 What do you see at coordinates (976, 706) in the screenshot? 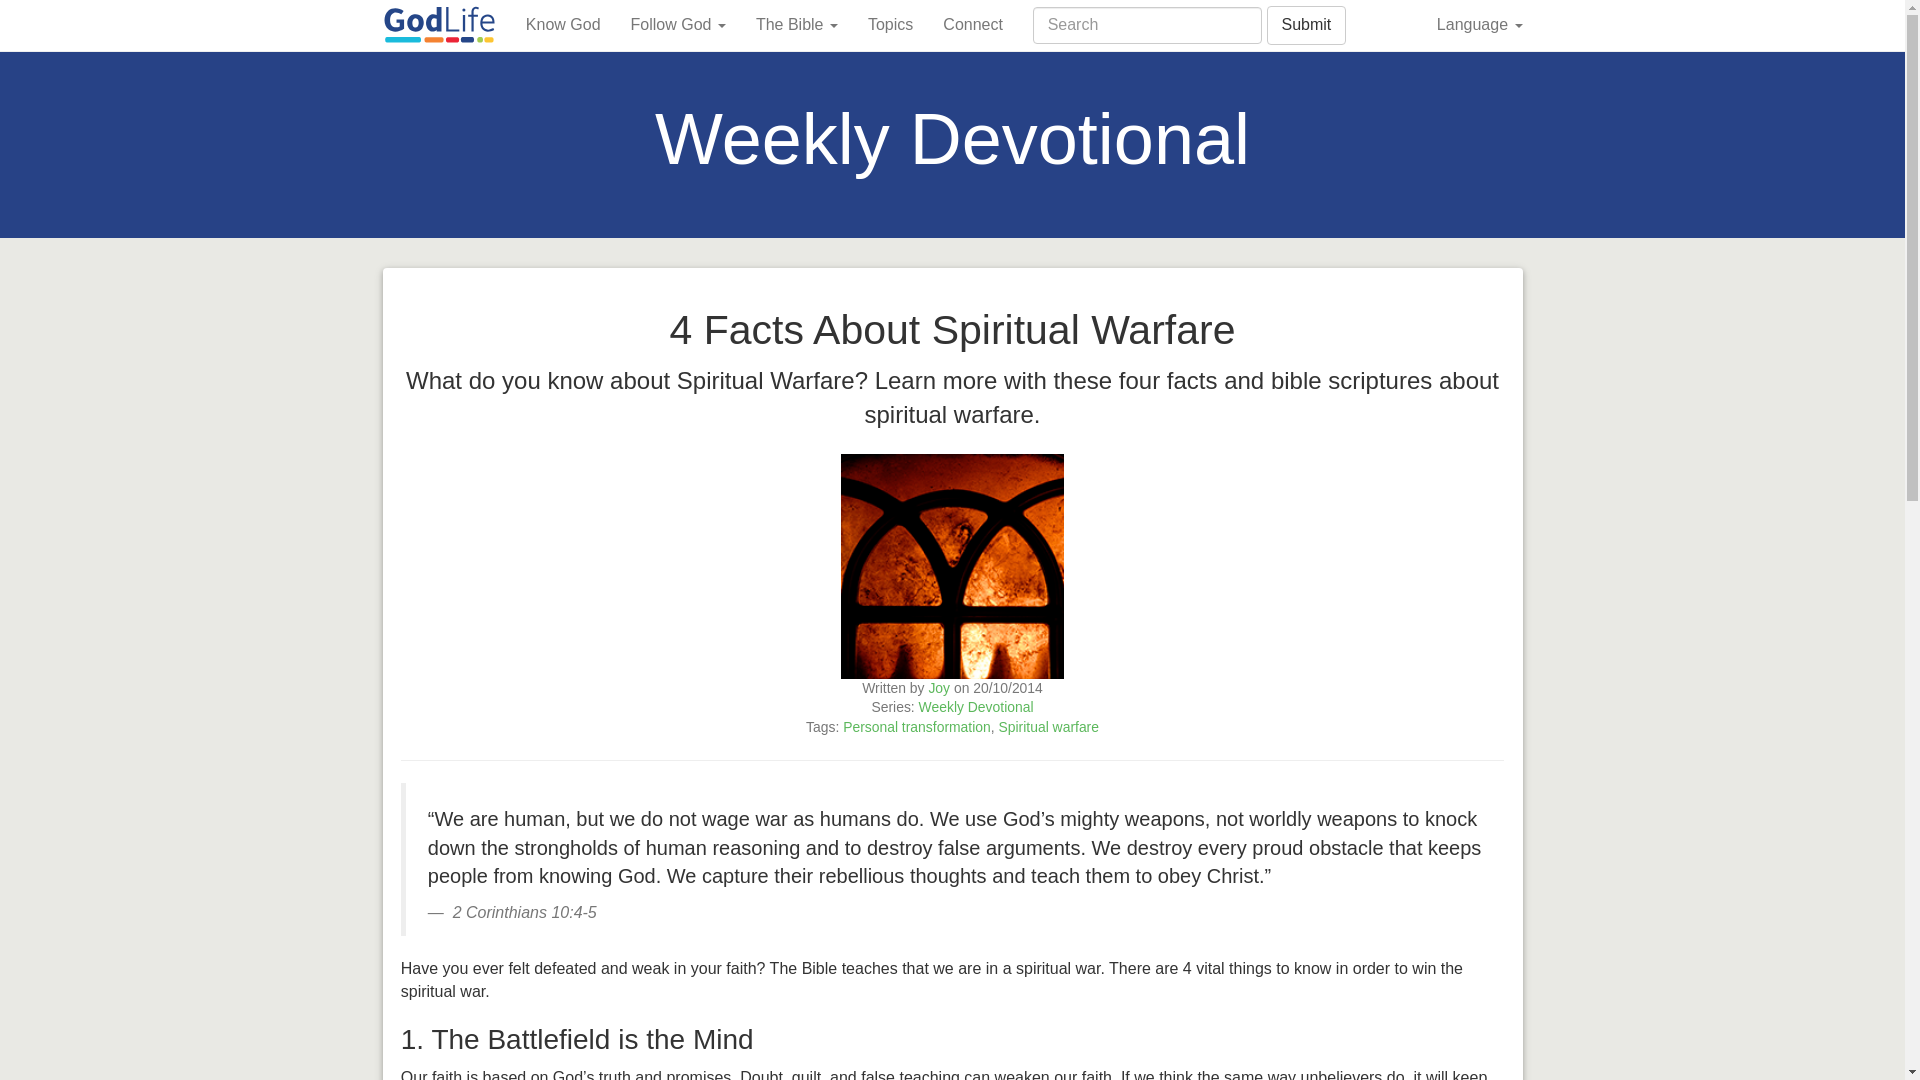
I see `Weekly Devotional` at bounding box center [976, 706].